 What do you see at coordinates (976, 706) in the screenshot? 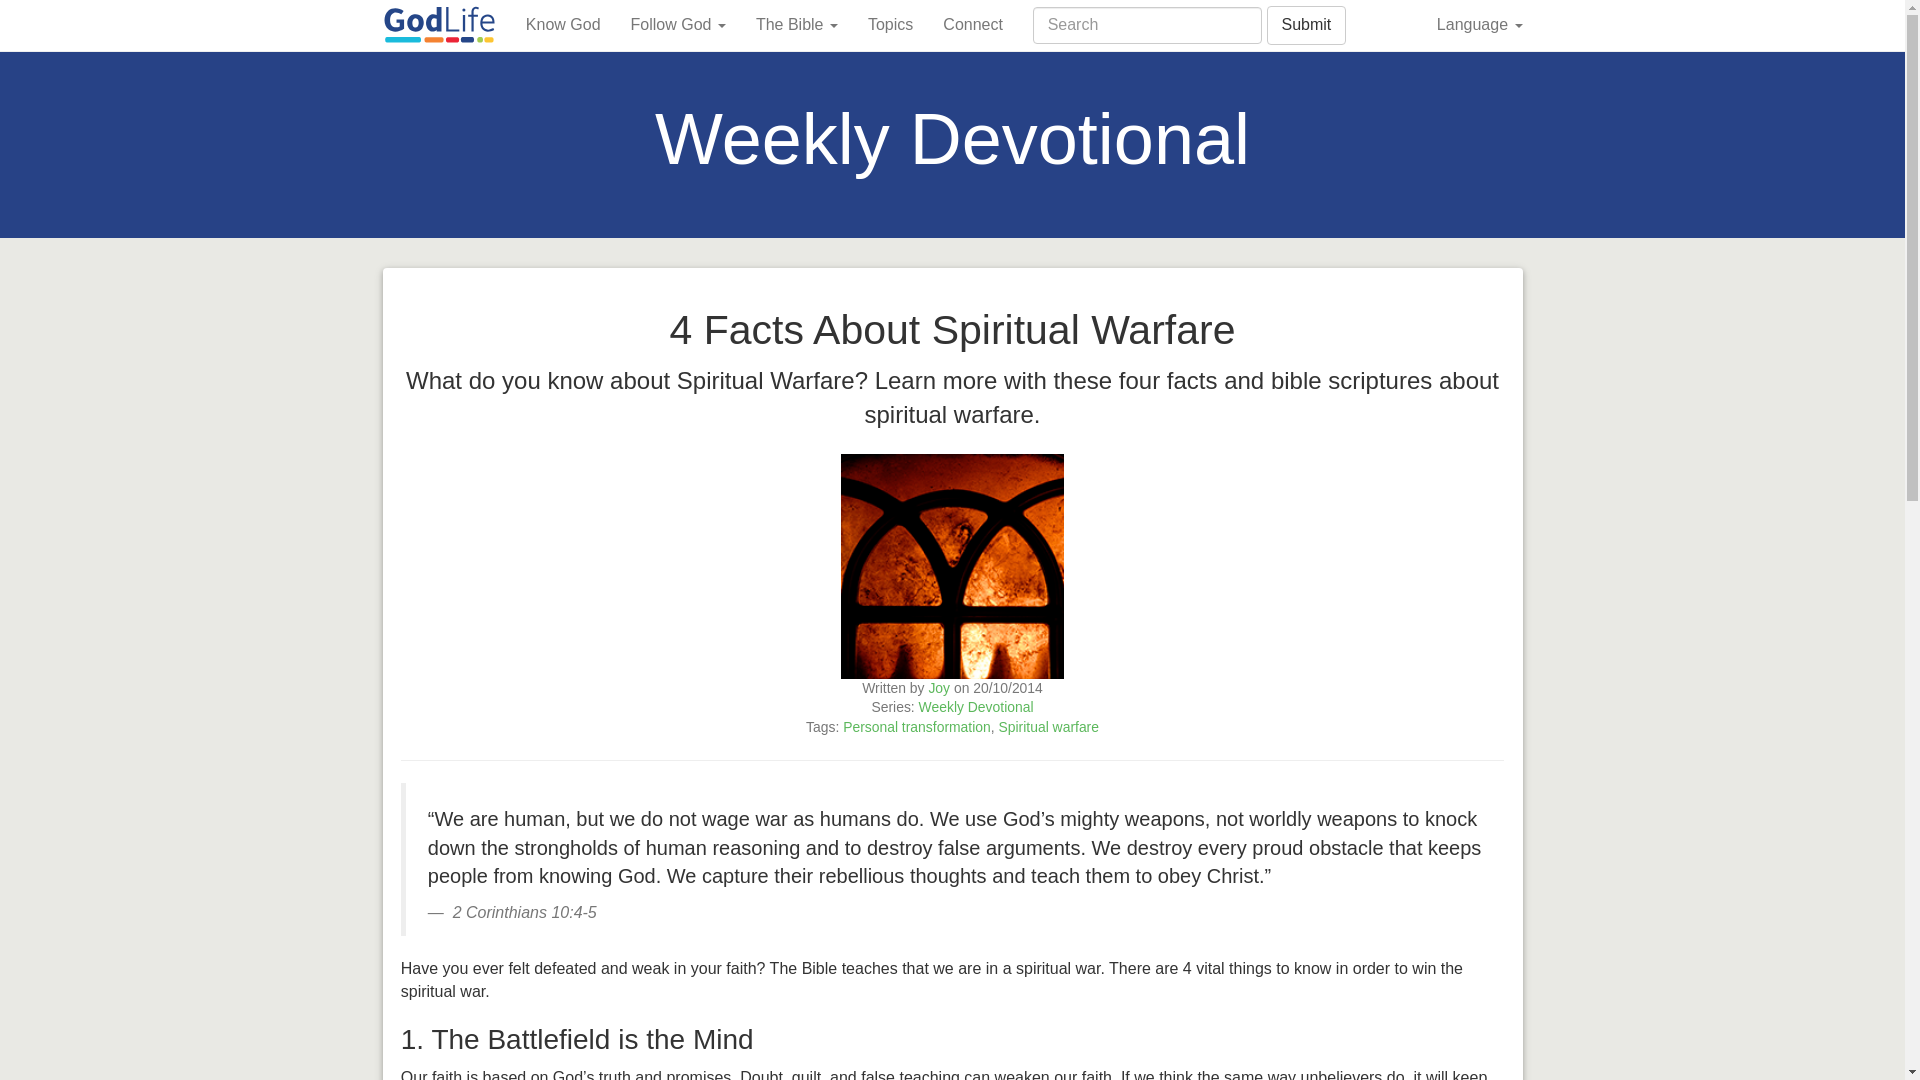
I see `Weekly Devotional` at bounding box center [976, 706].